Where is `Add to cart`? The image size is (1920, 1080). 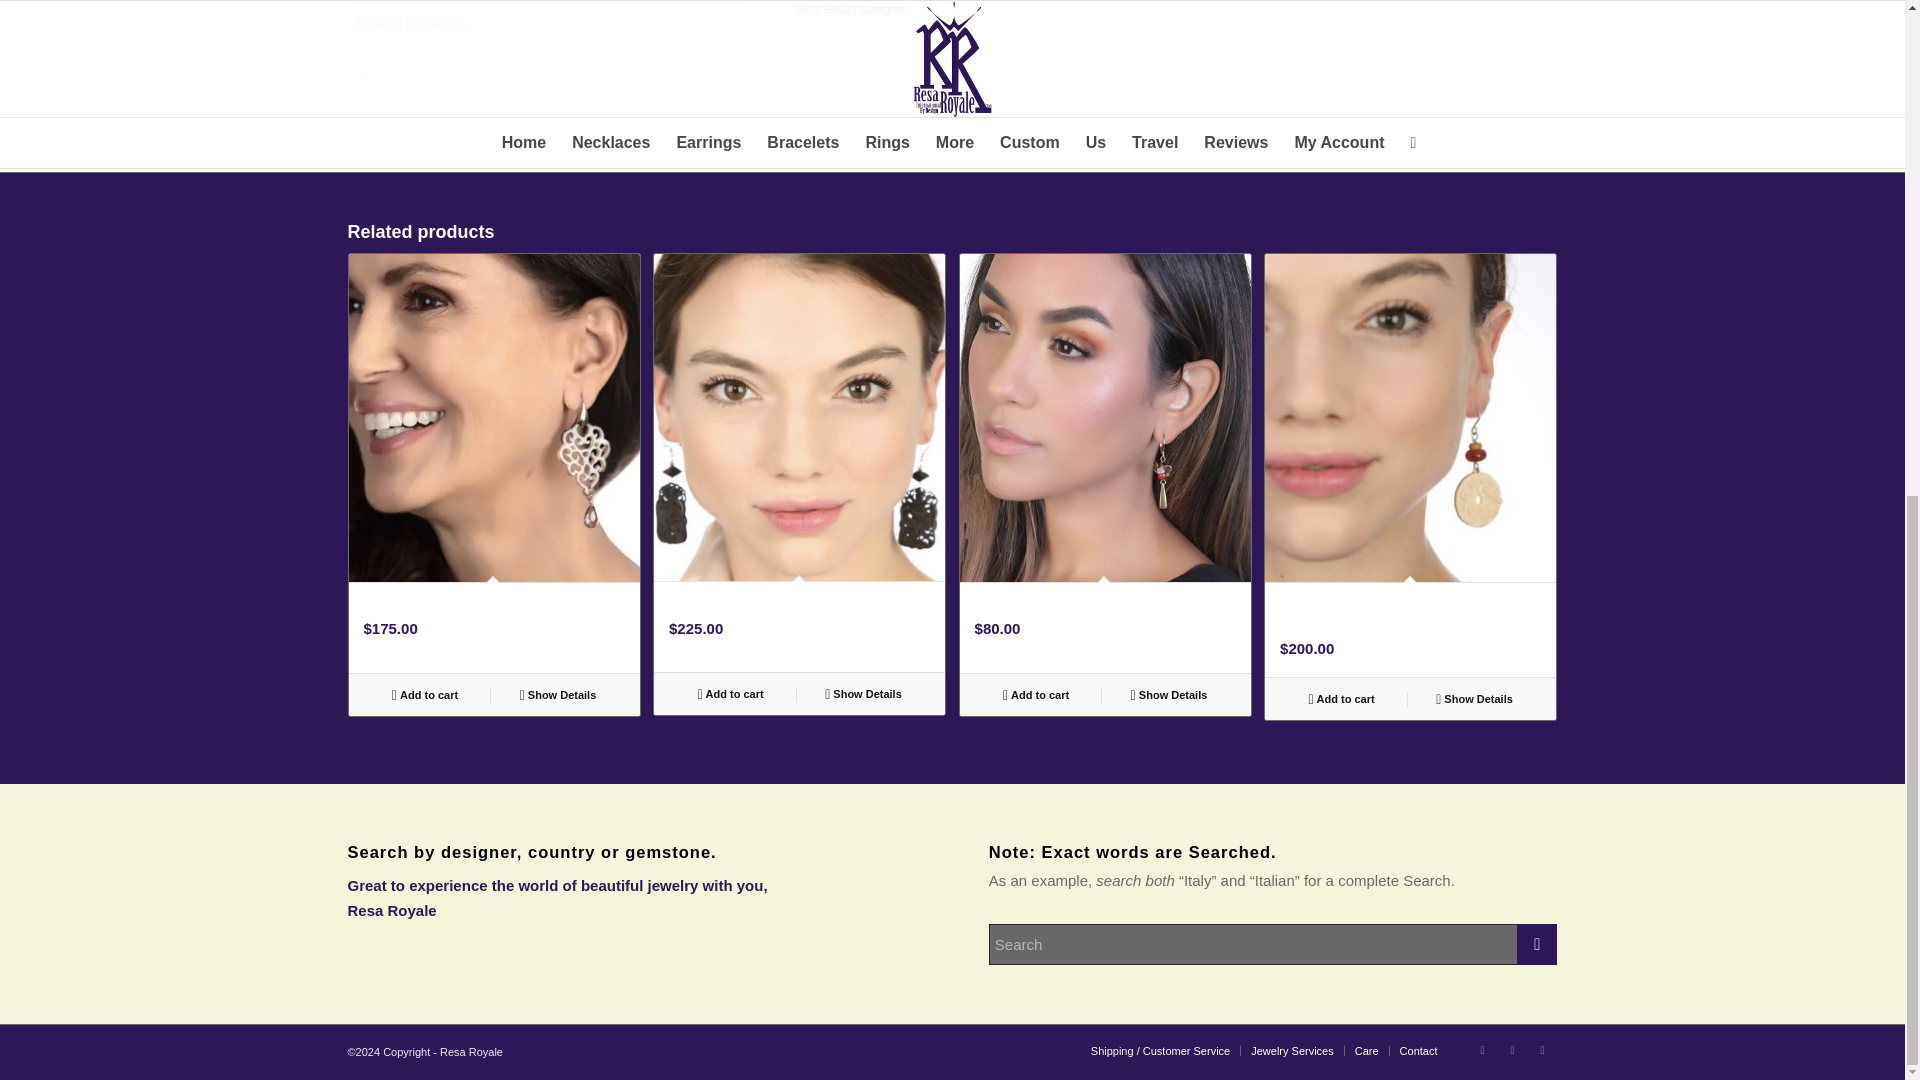 Add to cart is located at coordinates (424, 694).